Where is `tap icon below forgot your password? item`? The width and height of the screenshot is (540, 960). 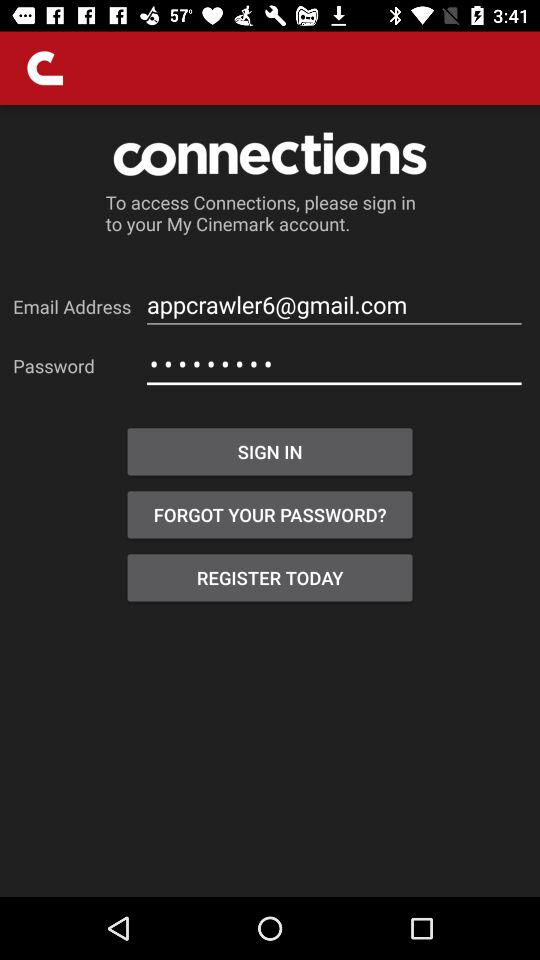 tap icon below forgot your password? item is located at coordinates (270, 578).